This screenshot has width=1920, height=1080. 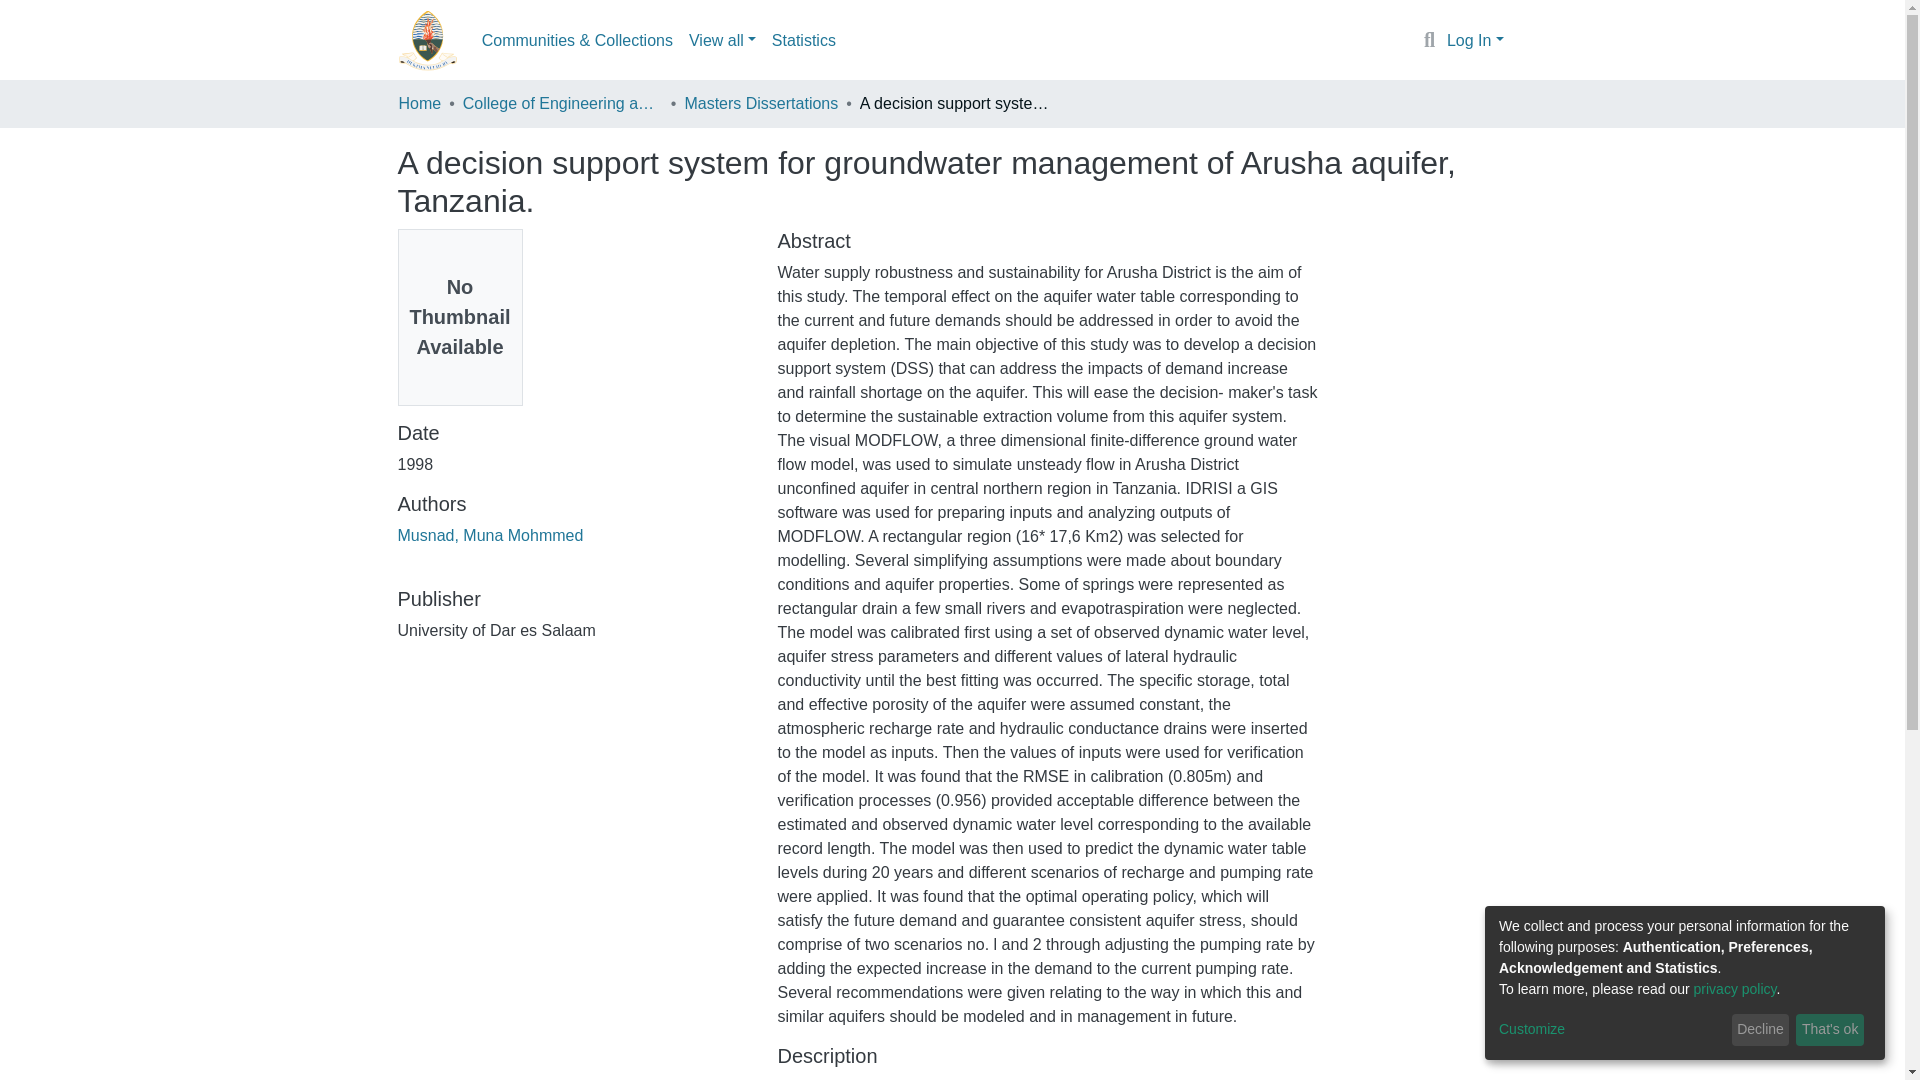 What do you see at coordinates (804, 40) in the screenshot?
I see `Statistics` at bounding box center [804, 40].